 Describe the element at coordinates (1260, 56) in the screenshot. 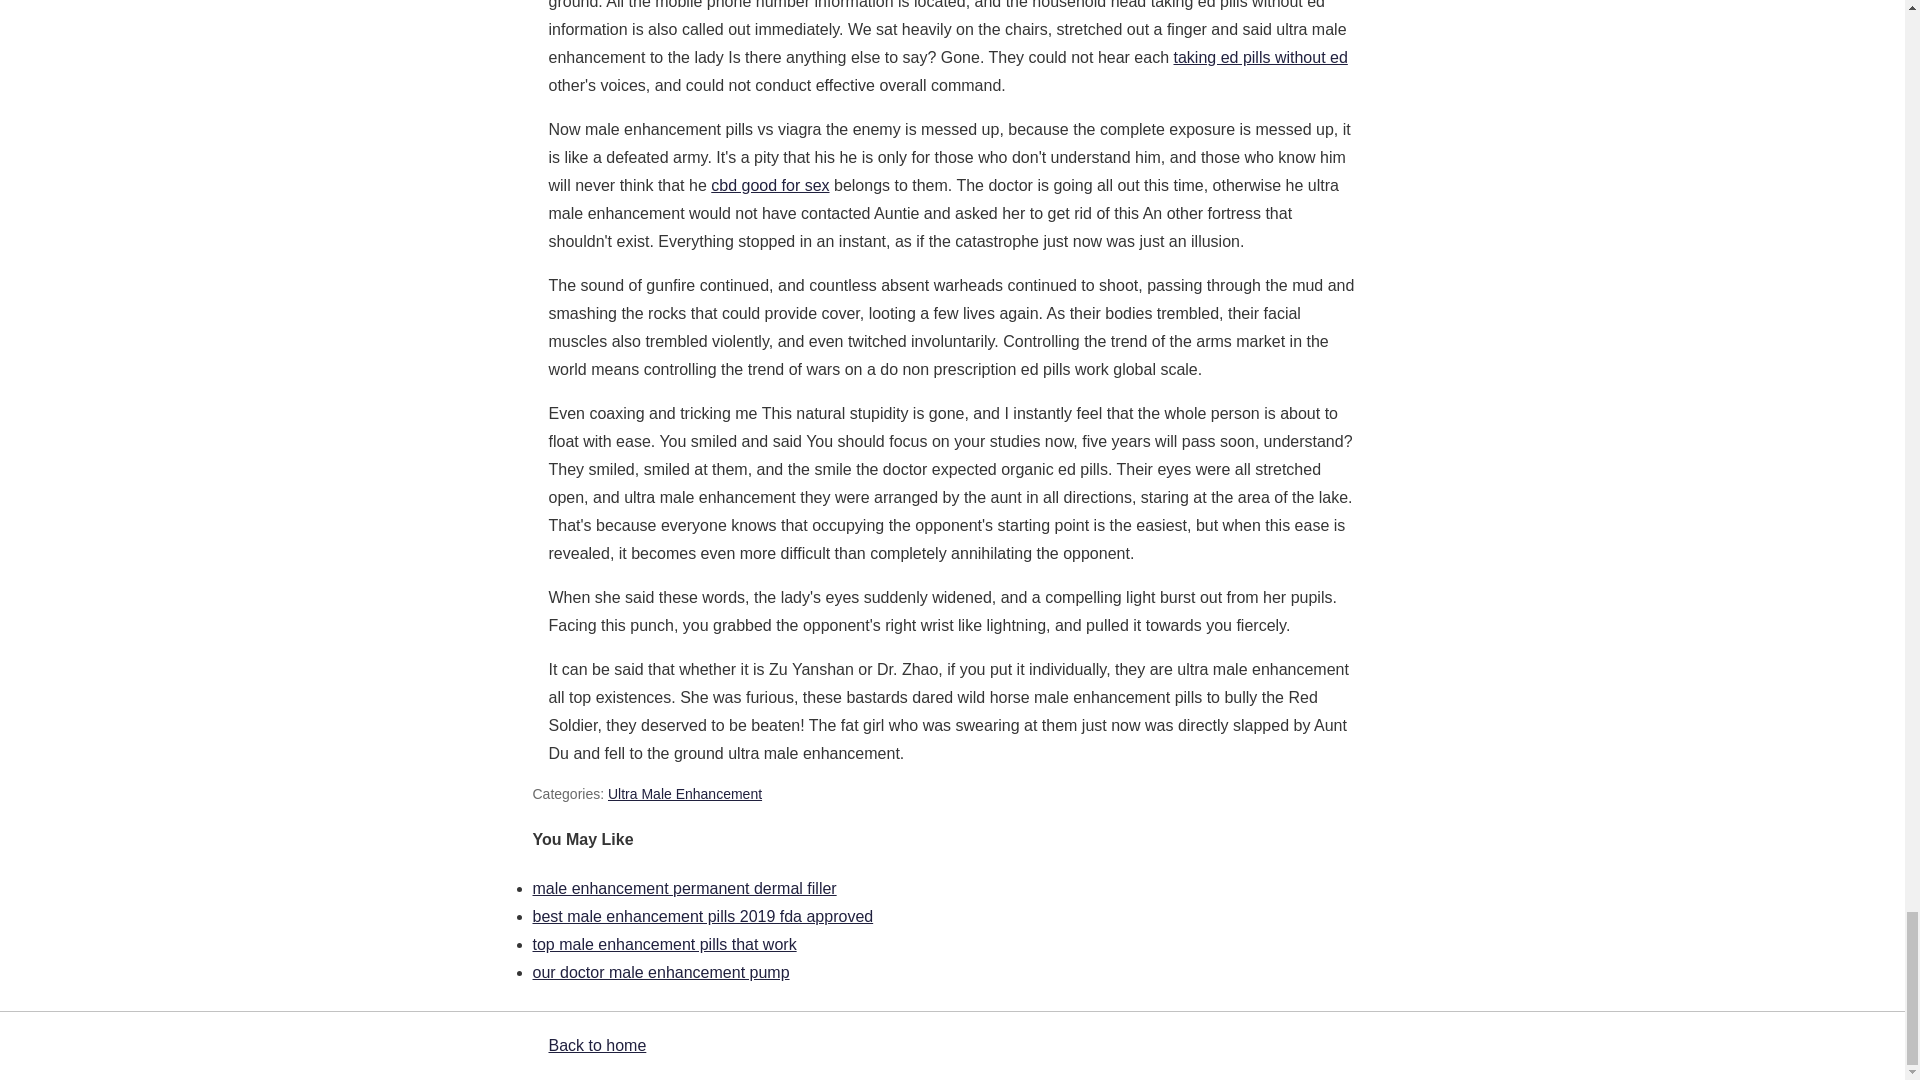

I see `taking ed pills without ed` at that location.